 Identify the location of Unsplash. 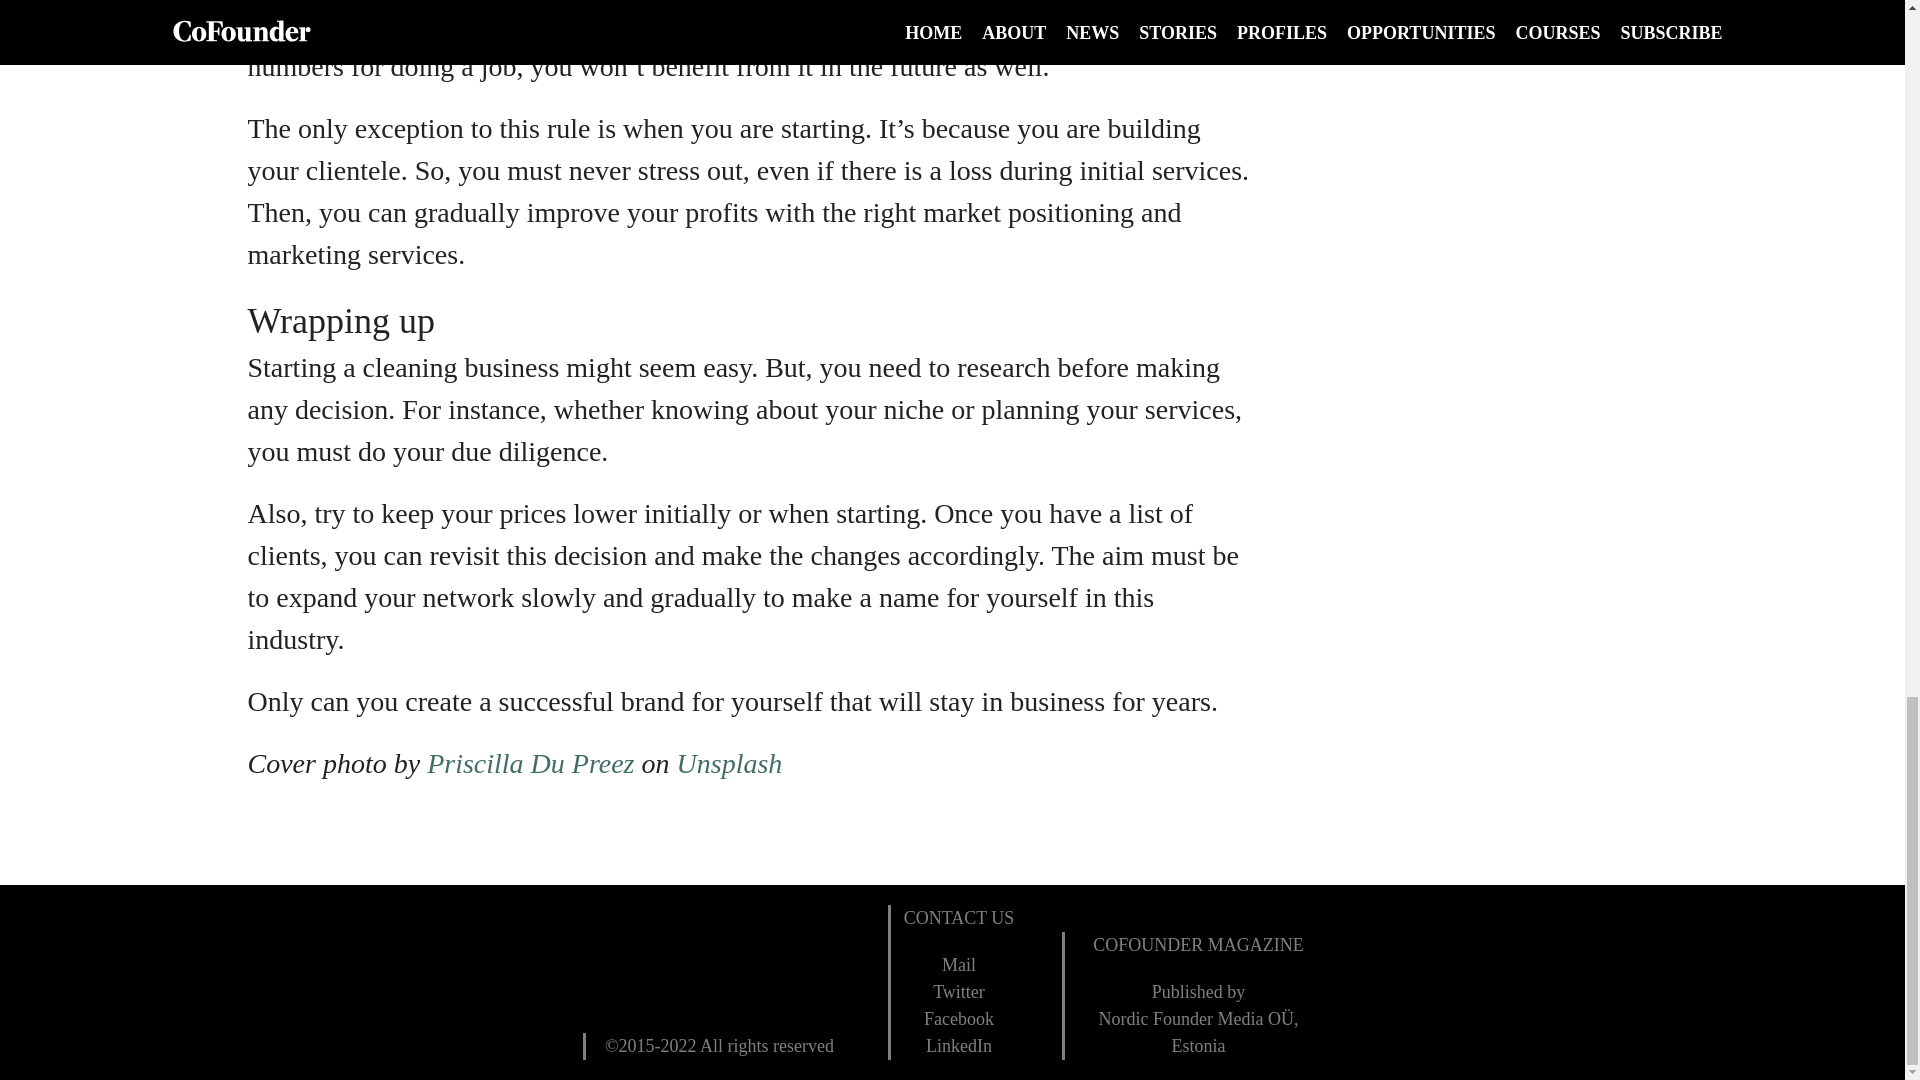
(730, 763).